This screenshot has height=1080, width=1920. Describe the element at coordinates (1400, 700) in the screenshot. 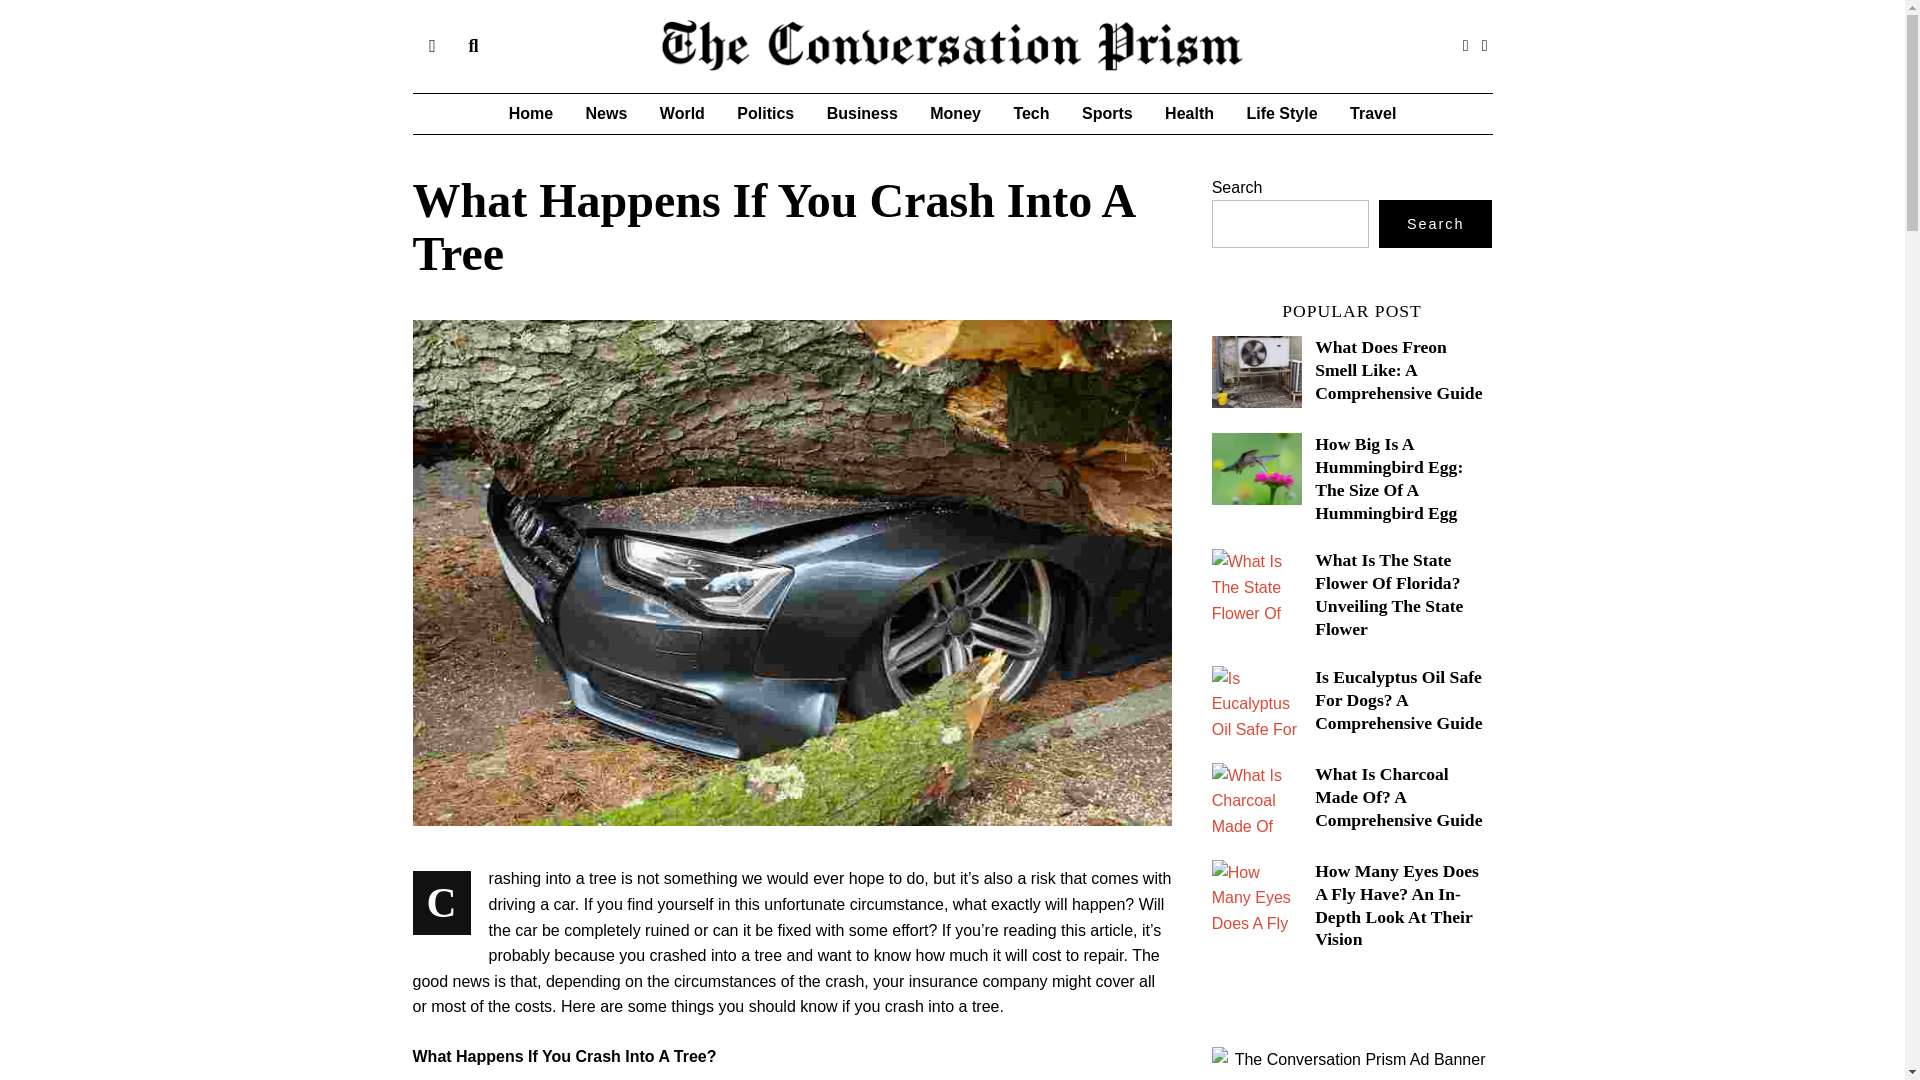

I see `Is Eucalyptus Oil Safe For Dogs? A Comprehensive Guide ` at that location.